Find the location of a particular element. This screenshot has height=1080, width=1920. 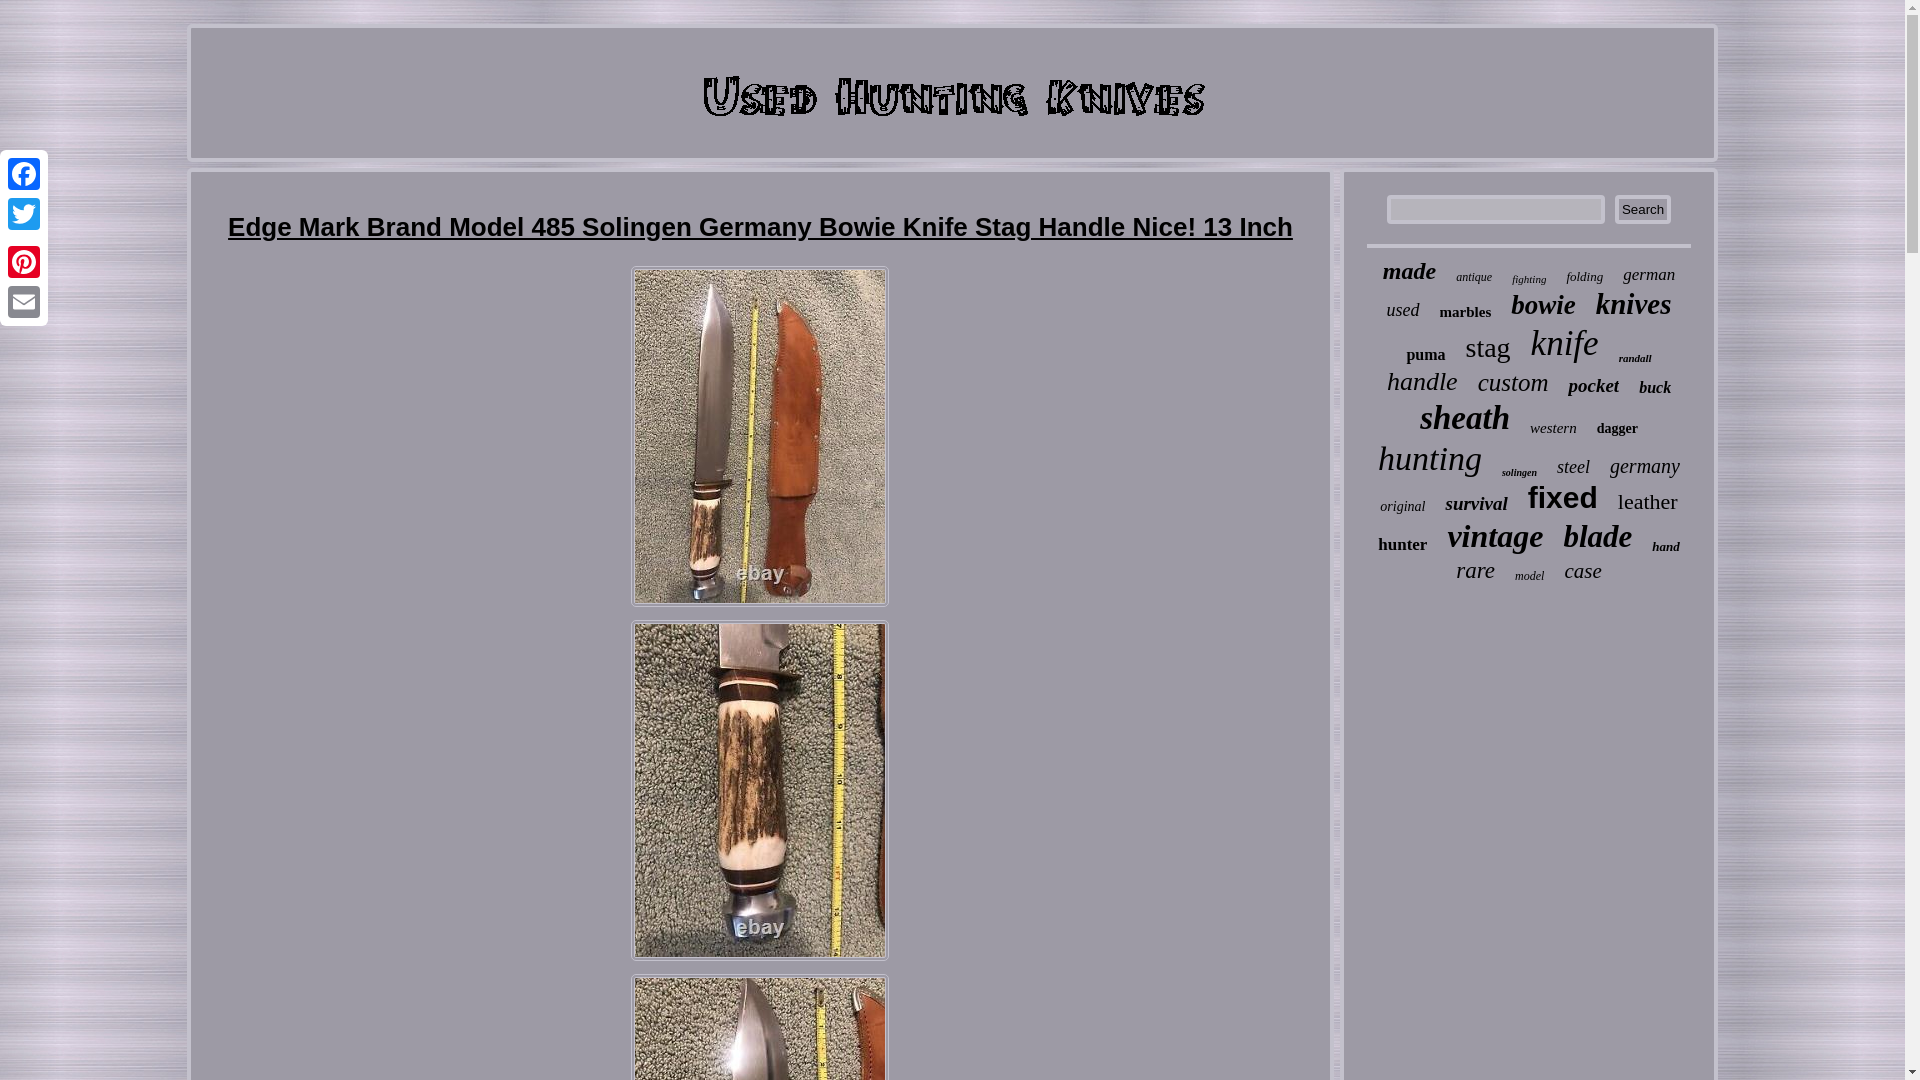

Facebook is located at coordinates (24, 174).